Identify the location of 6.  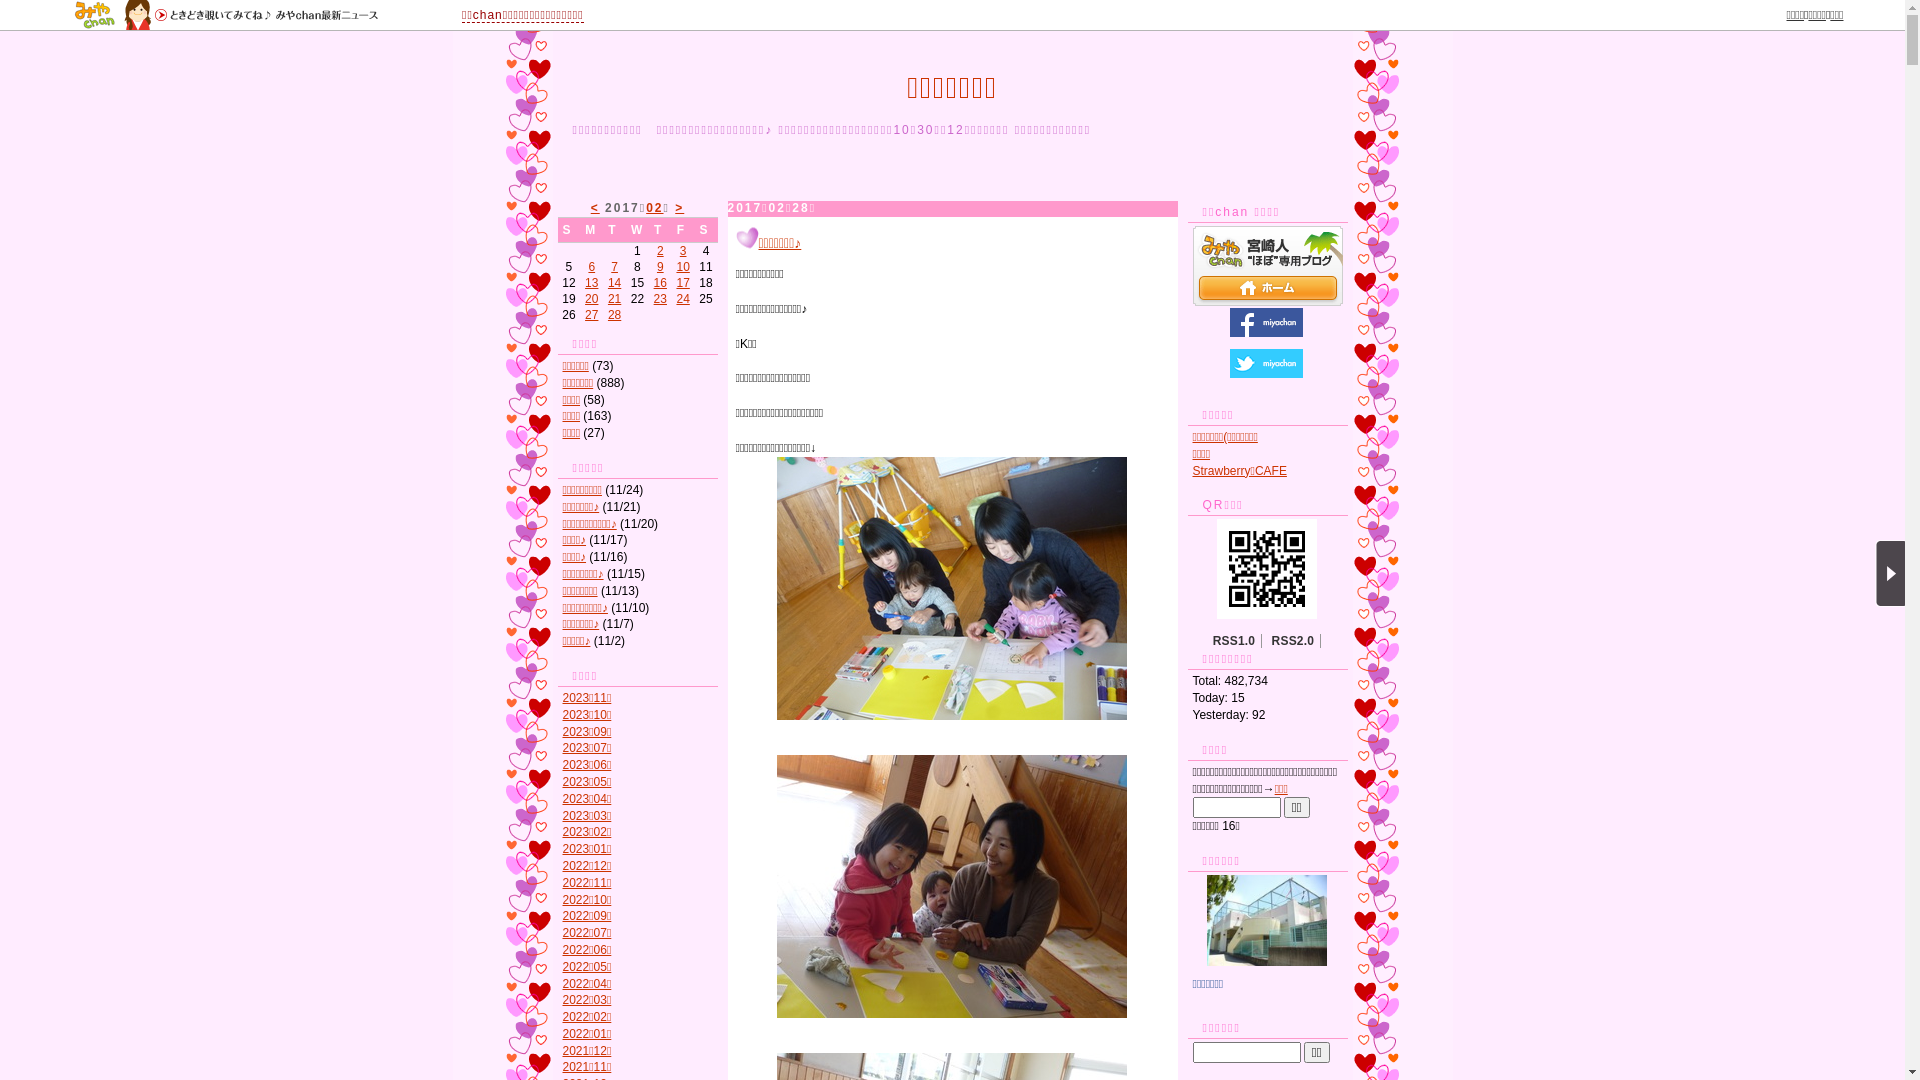
(592, 267).